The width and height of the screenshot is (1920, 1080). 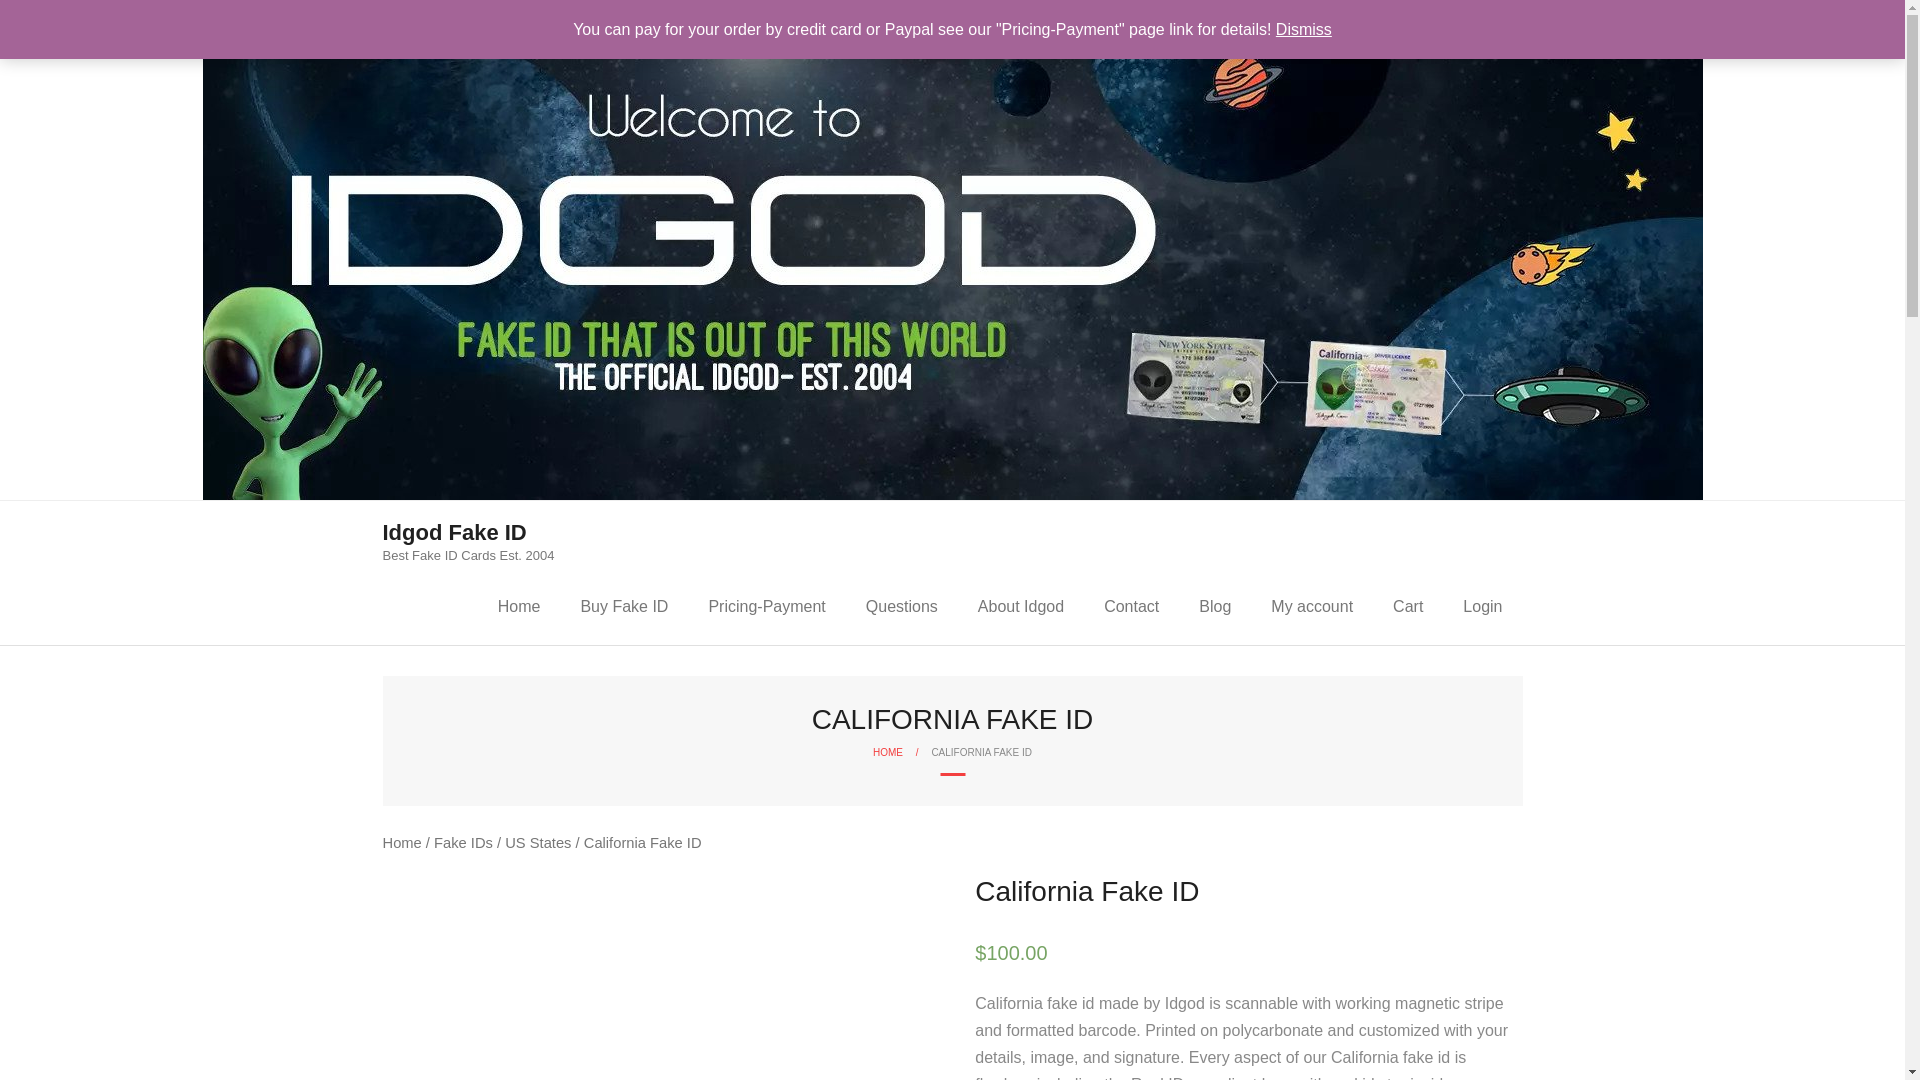 I want to click on US States, so click(x=537, y=842).